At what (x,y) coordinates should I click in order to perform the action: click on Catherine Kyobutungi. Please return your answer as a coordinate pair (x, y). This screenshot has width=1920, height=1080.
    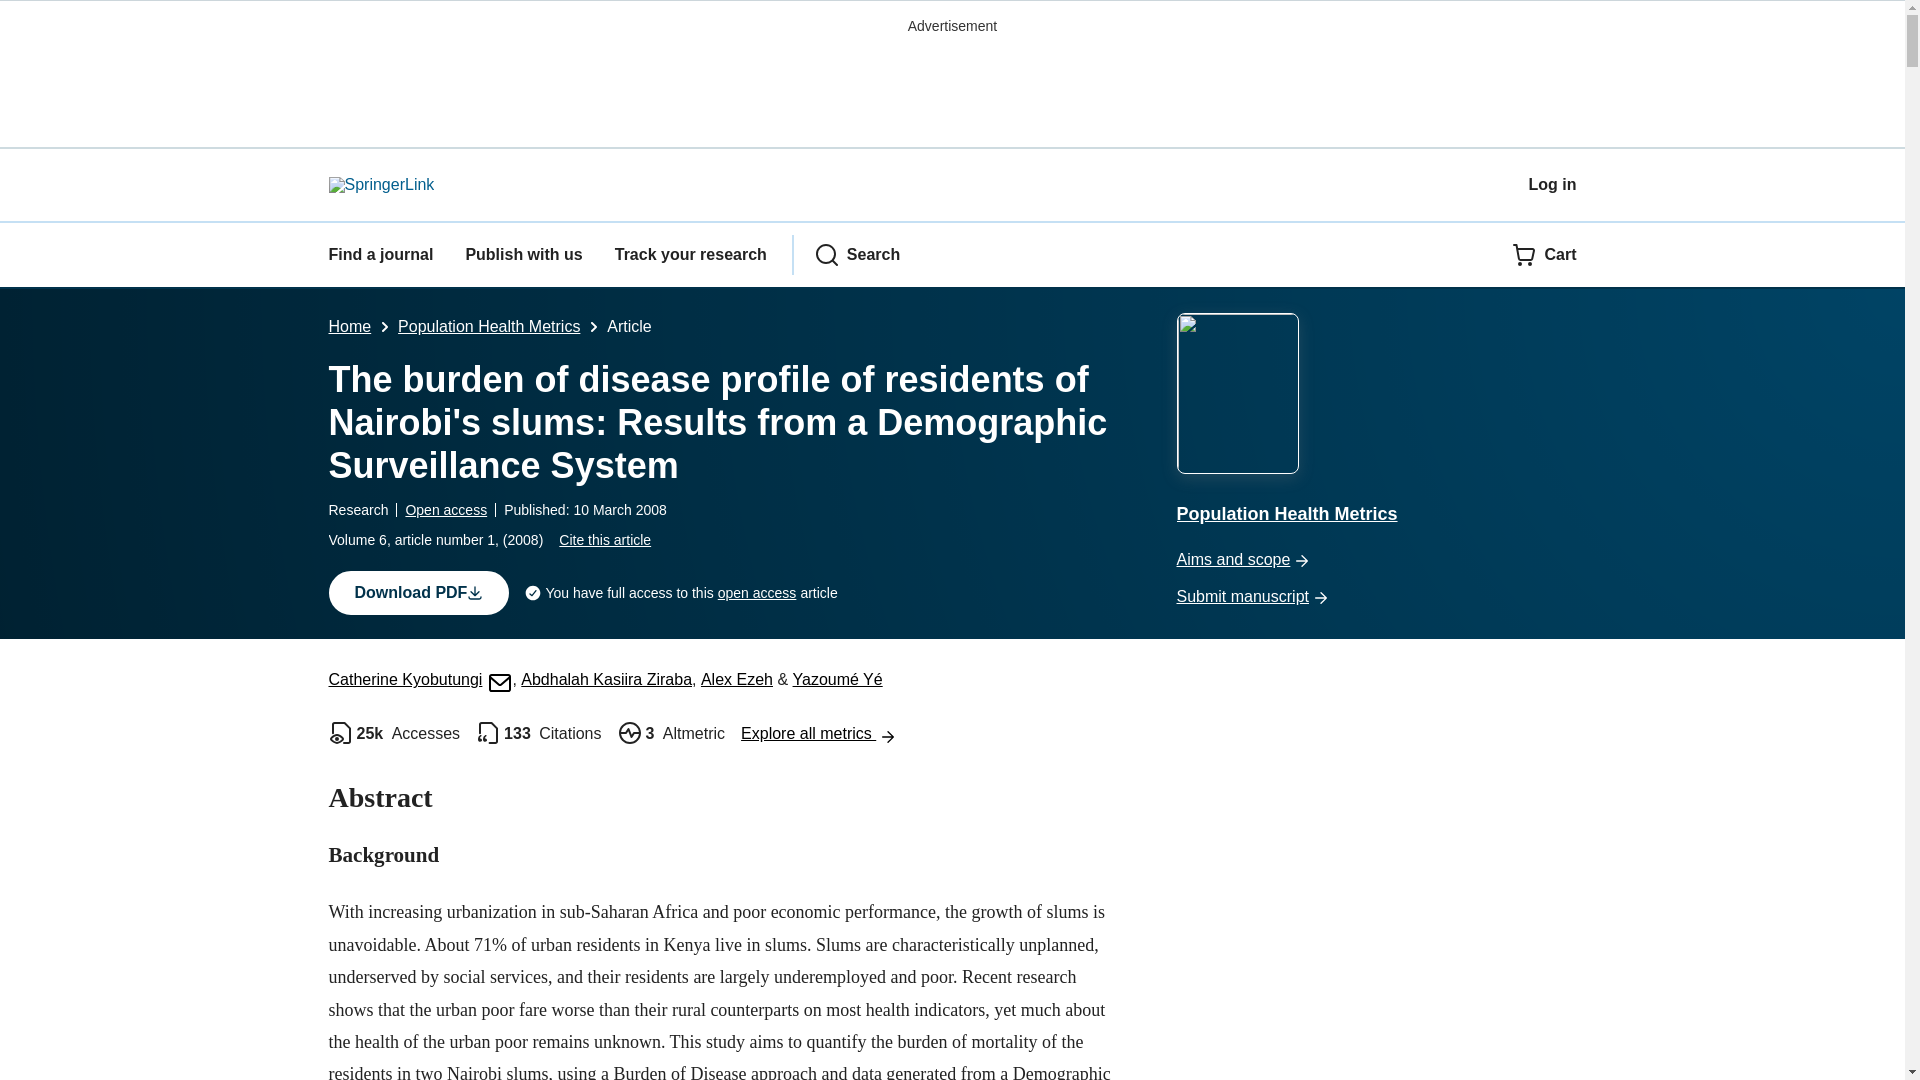
    Looking at the image, I should click on (420, 678).